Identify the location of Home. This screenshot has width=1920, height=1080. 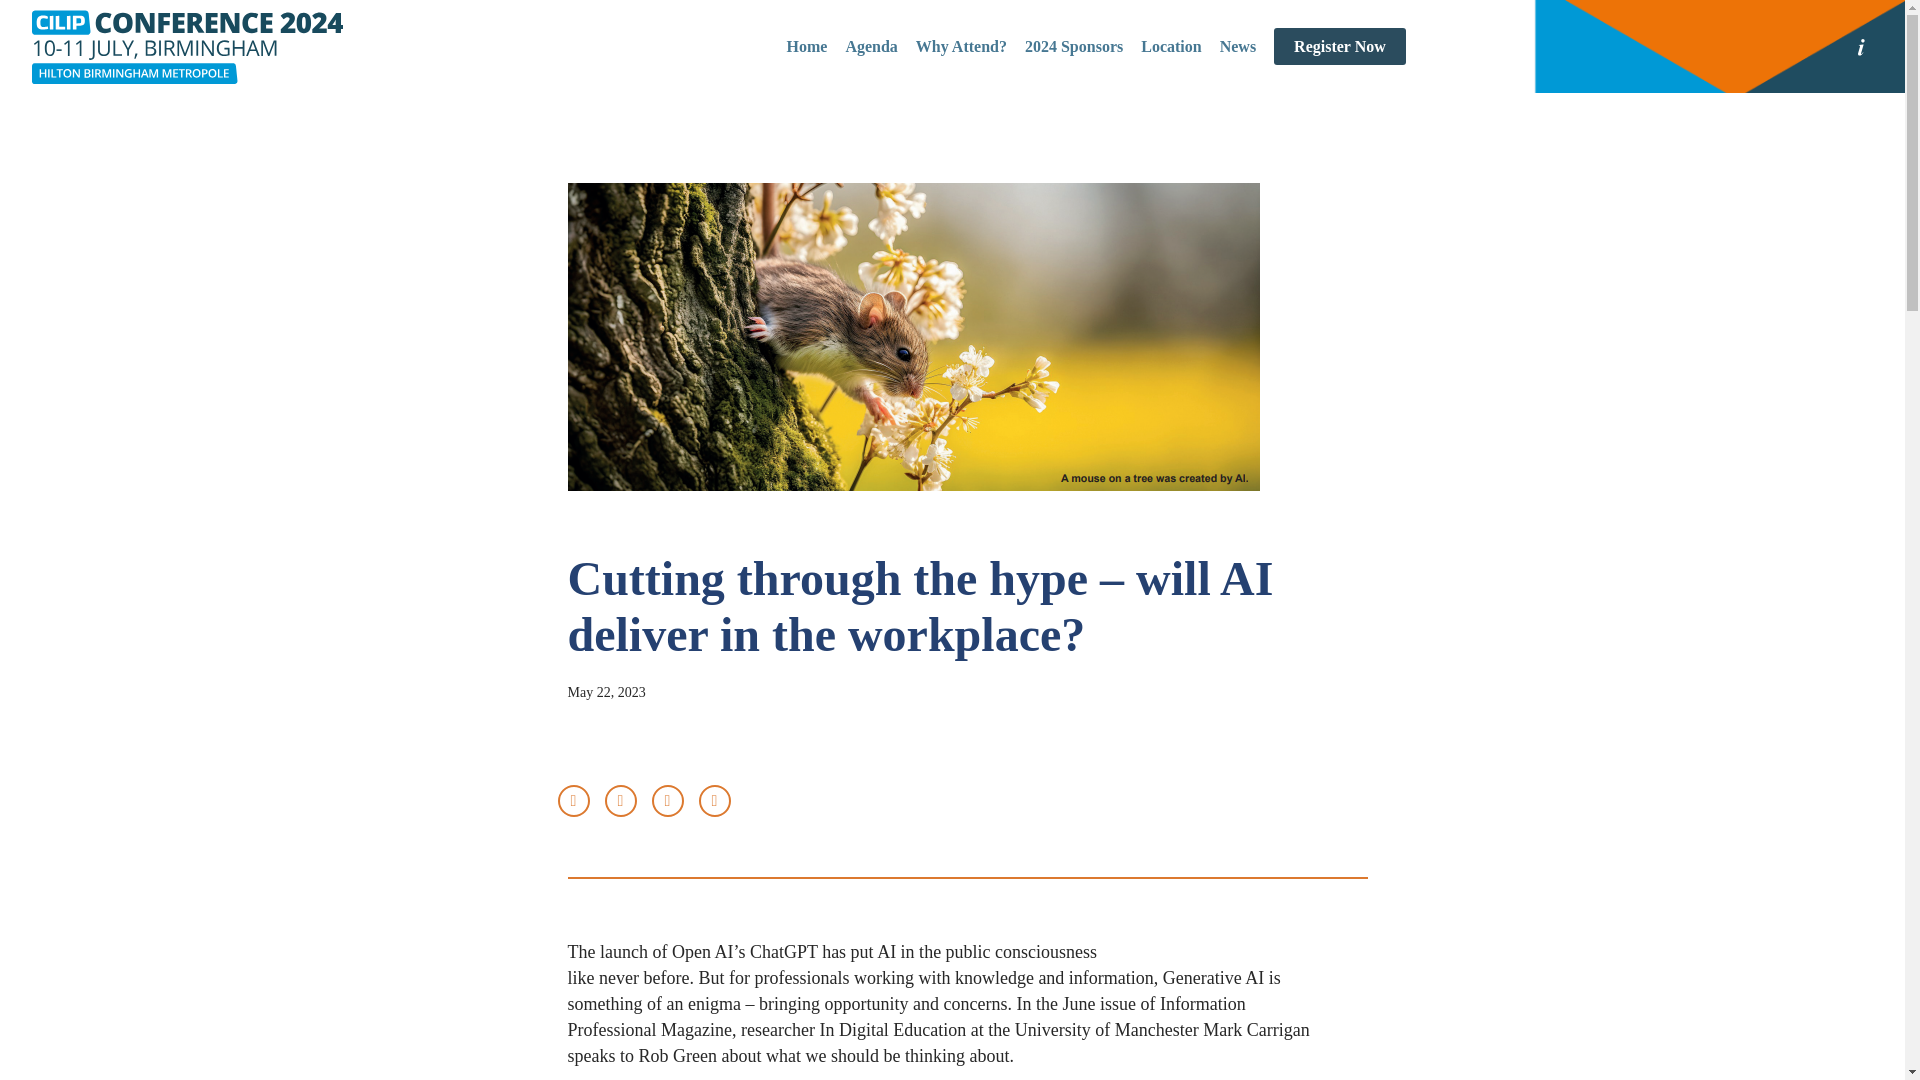
(807, 46).